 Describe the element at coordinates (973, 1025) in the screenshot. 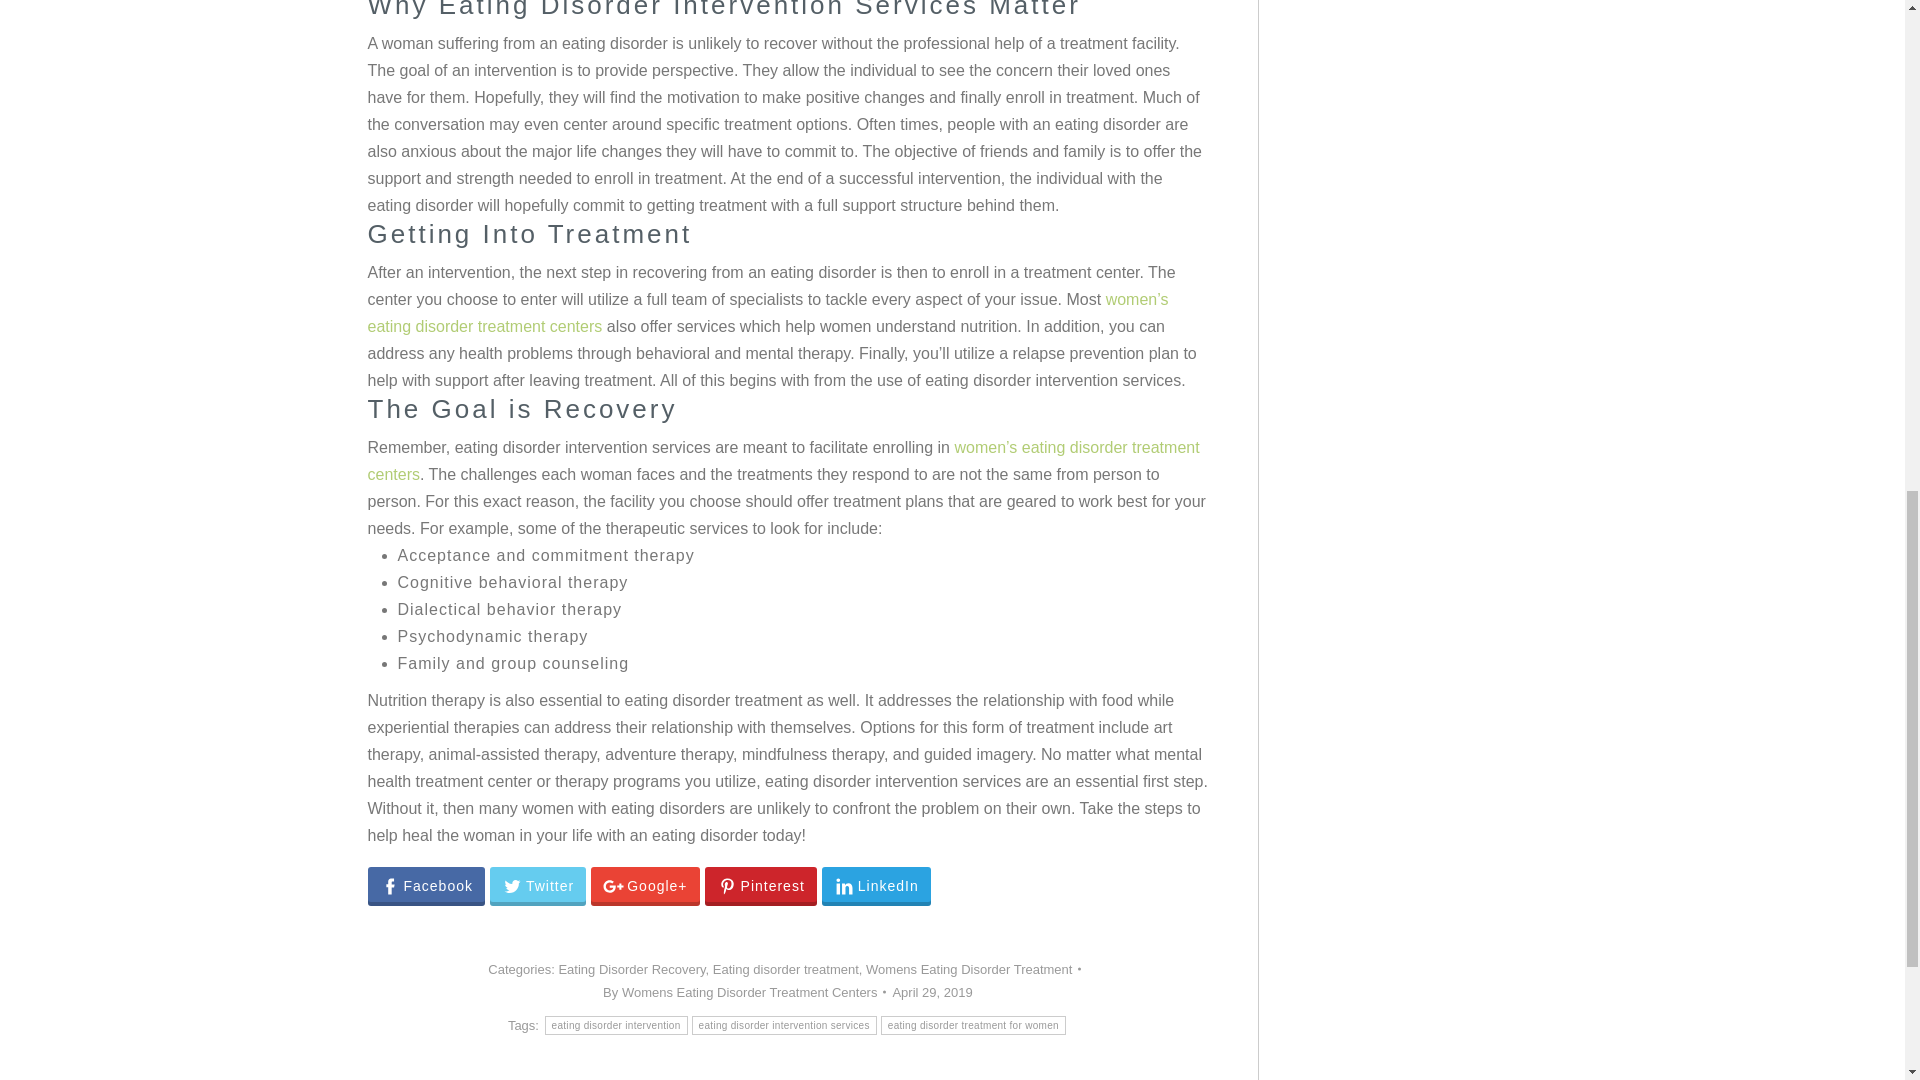

I see `eating disorder treatment for women` at that location.